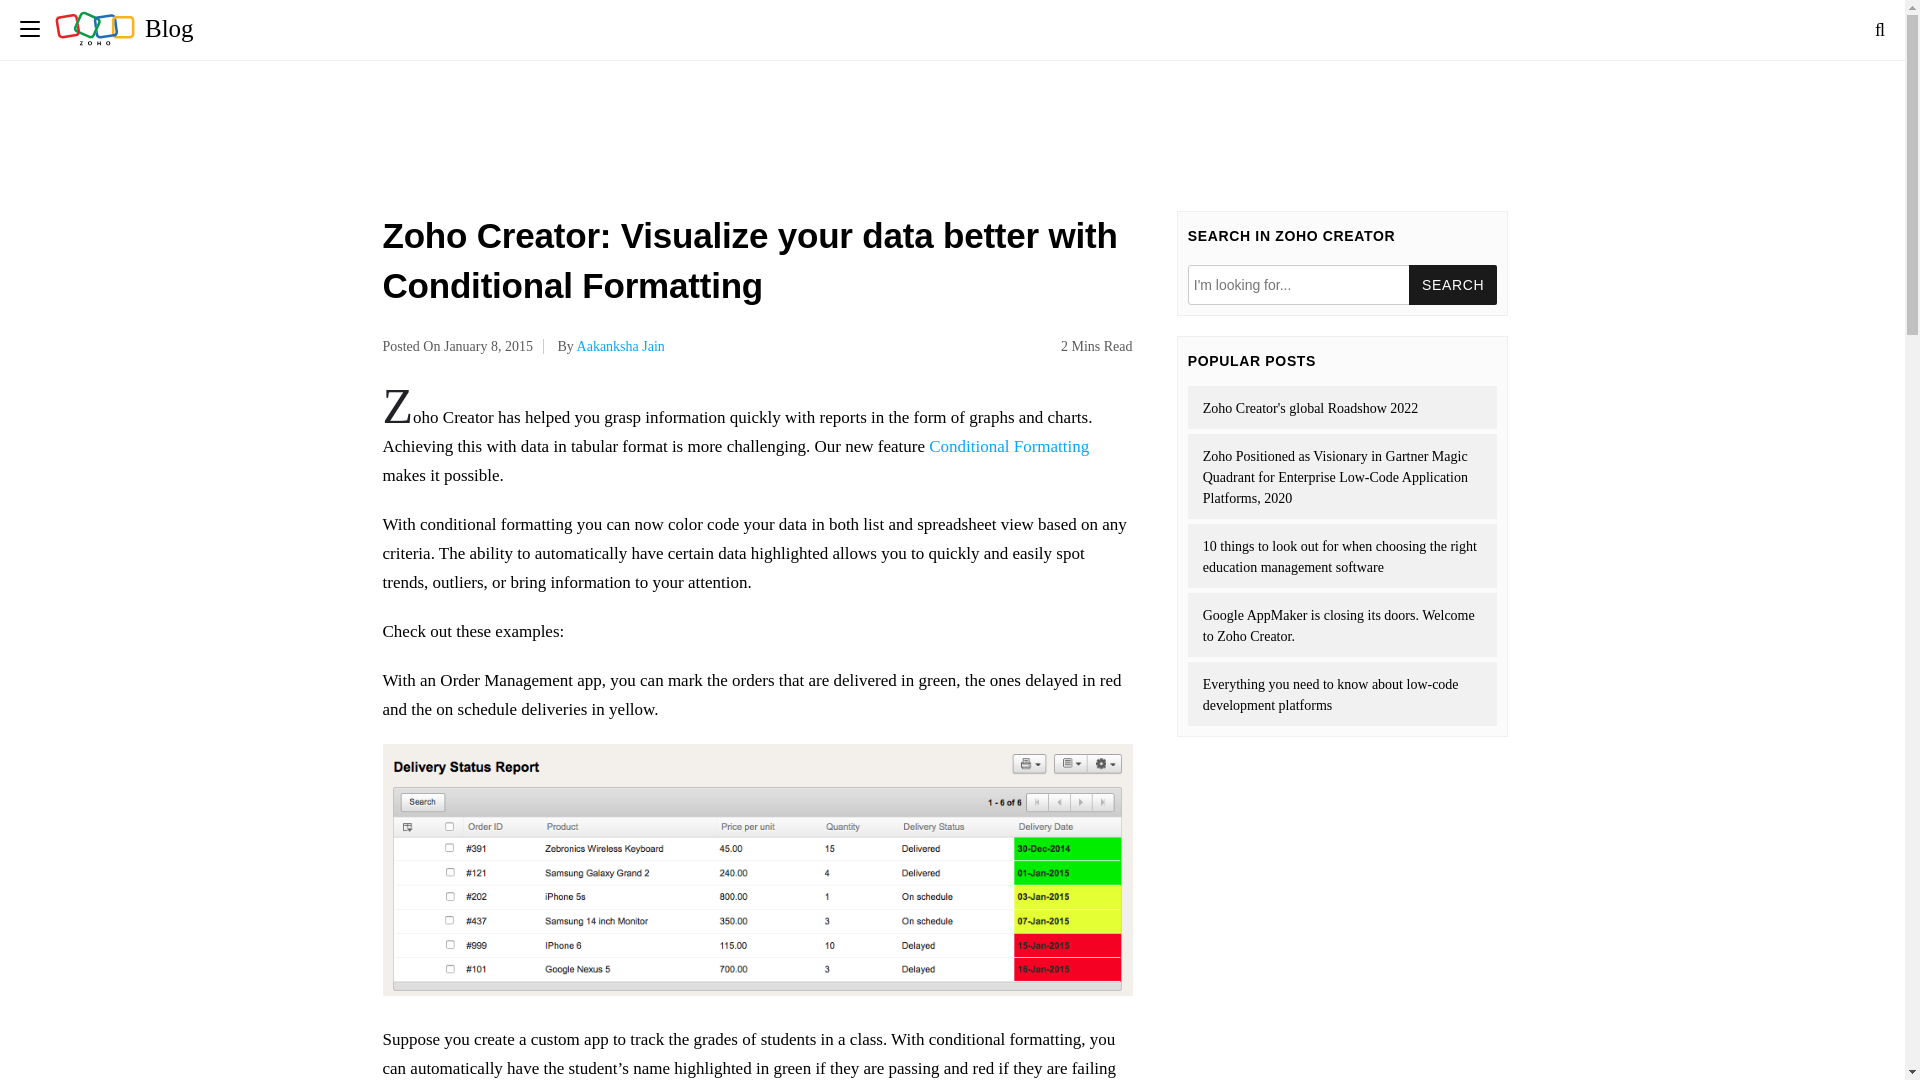  I want to click on Conditional Formatting, so click(1008, 446).